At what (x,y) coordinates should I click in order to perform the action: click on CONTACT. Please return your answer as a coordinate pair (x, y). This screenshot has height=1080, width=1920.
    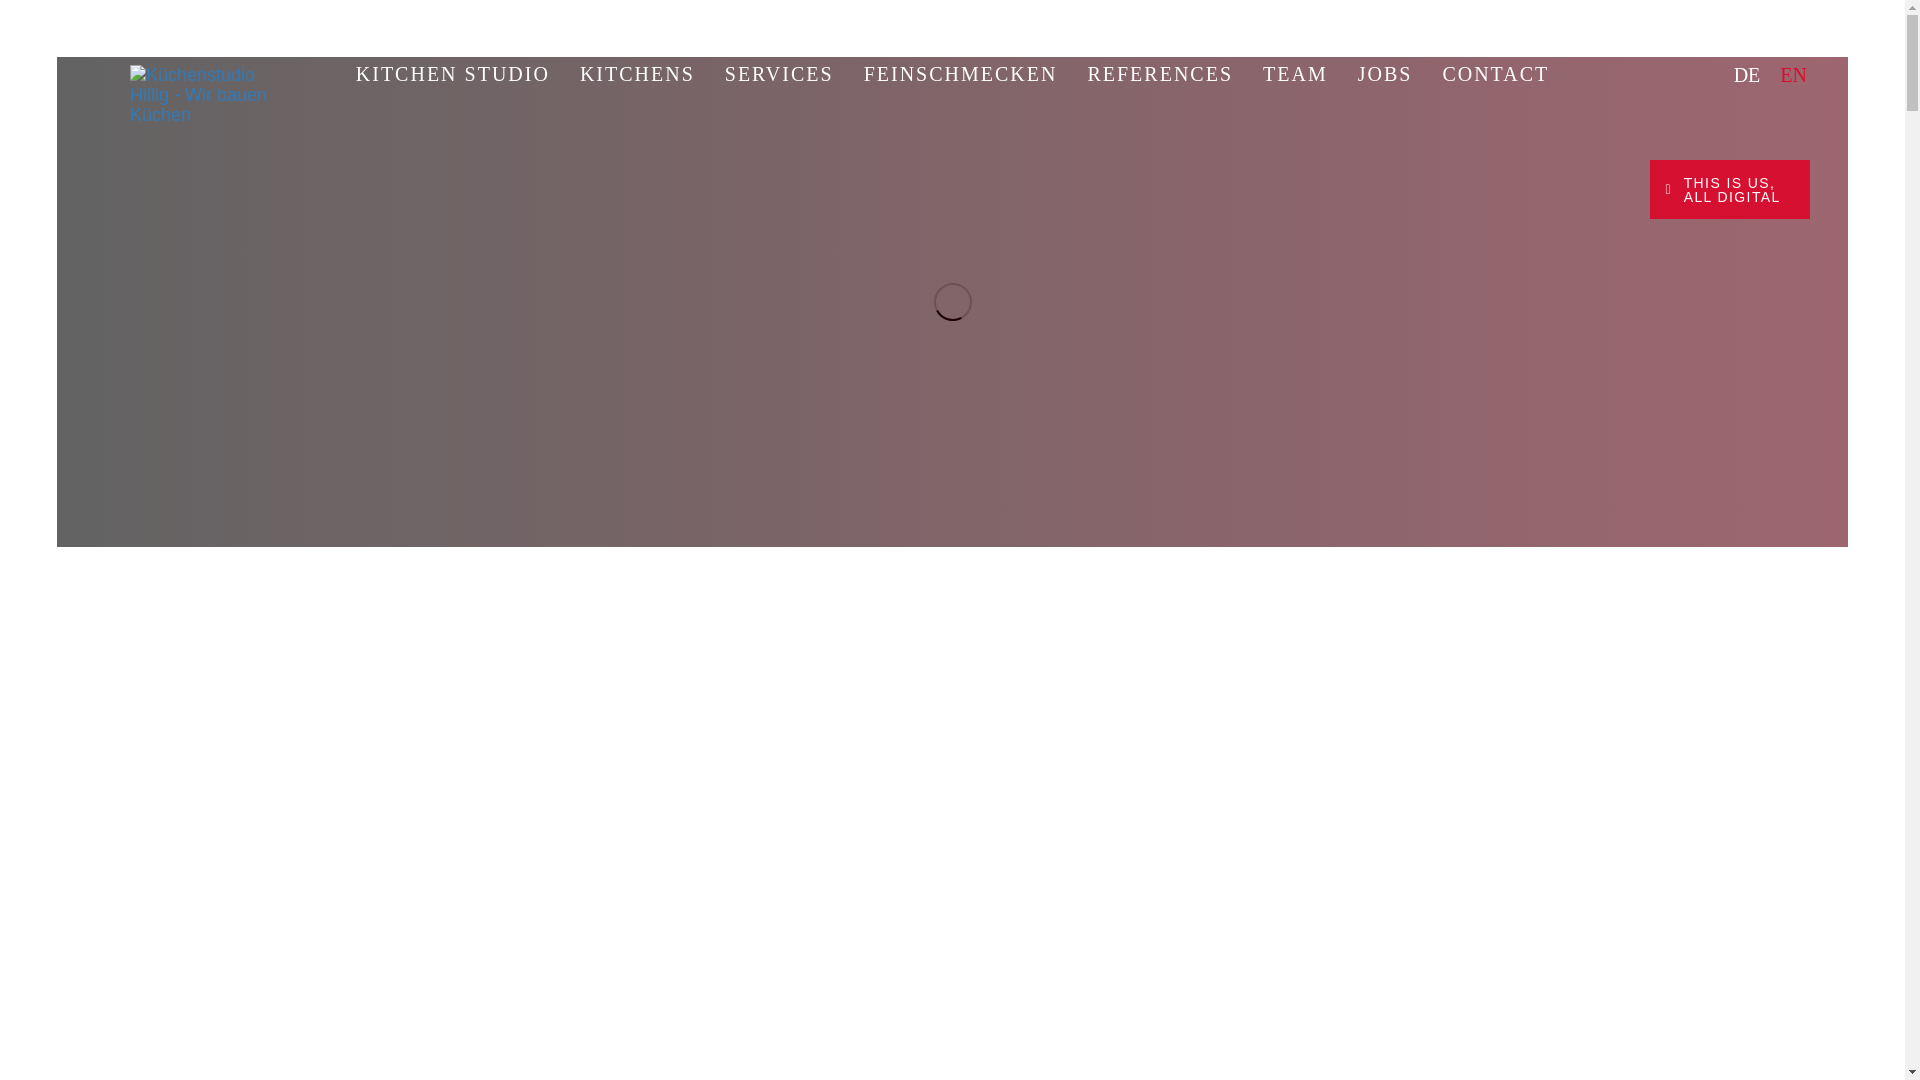
    Looking at the image, I should click on (1495, 74).